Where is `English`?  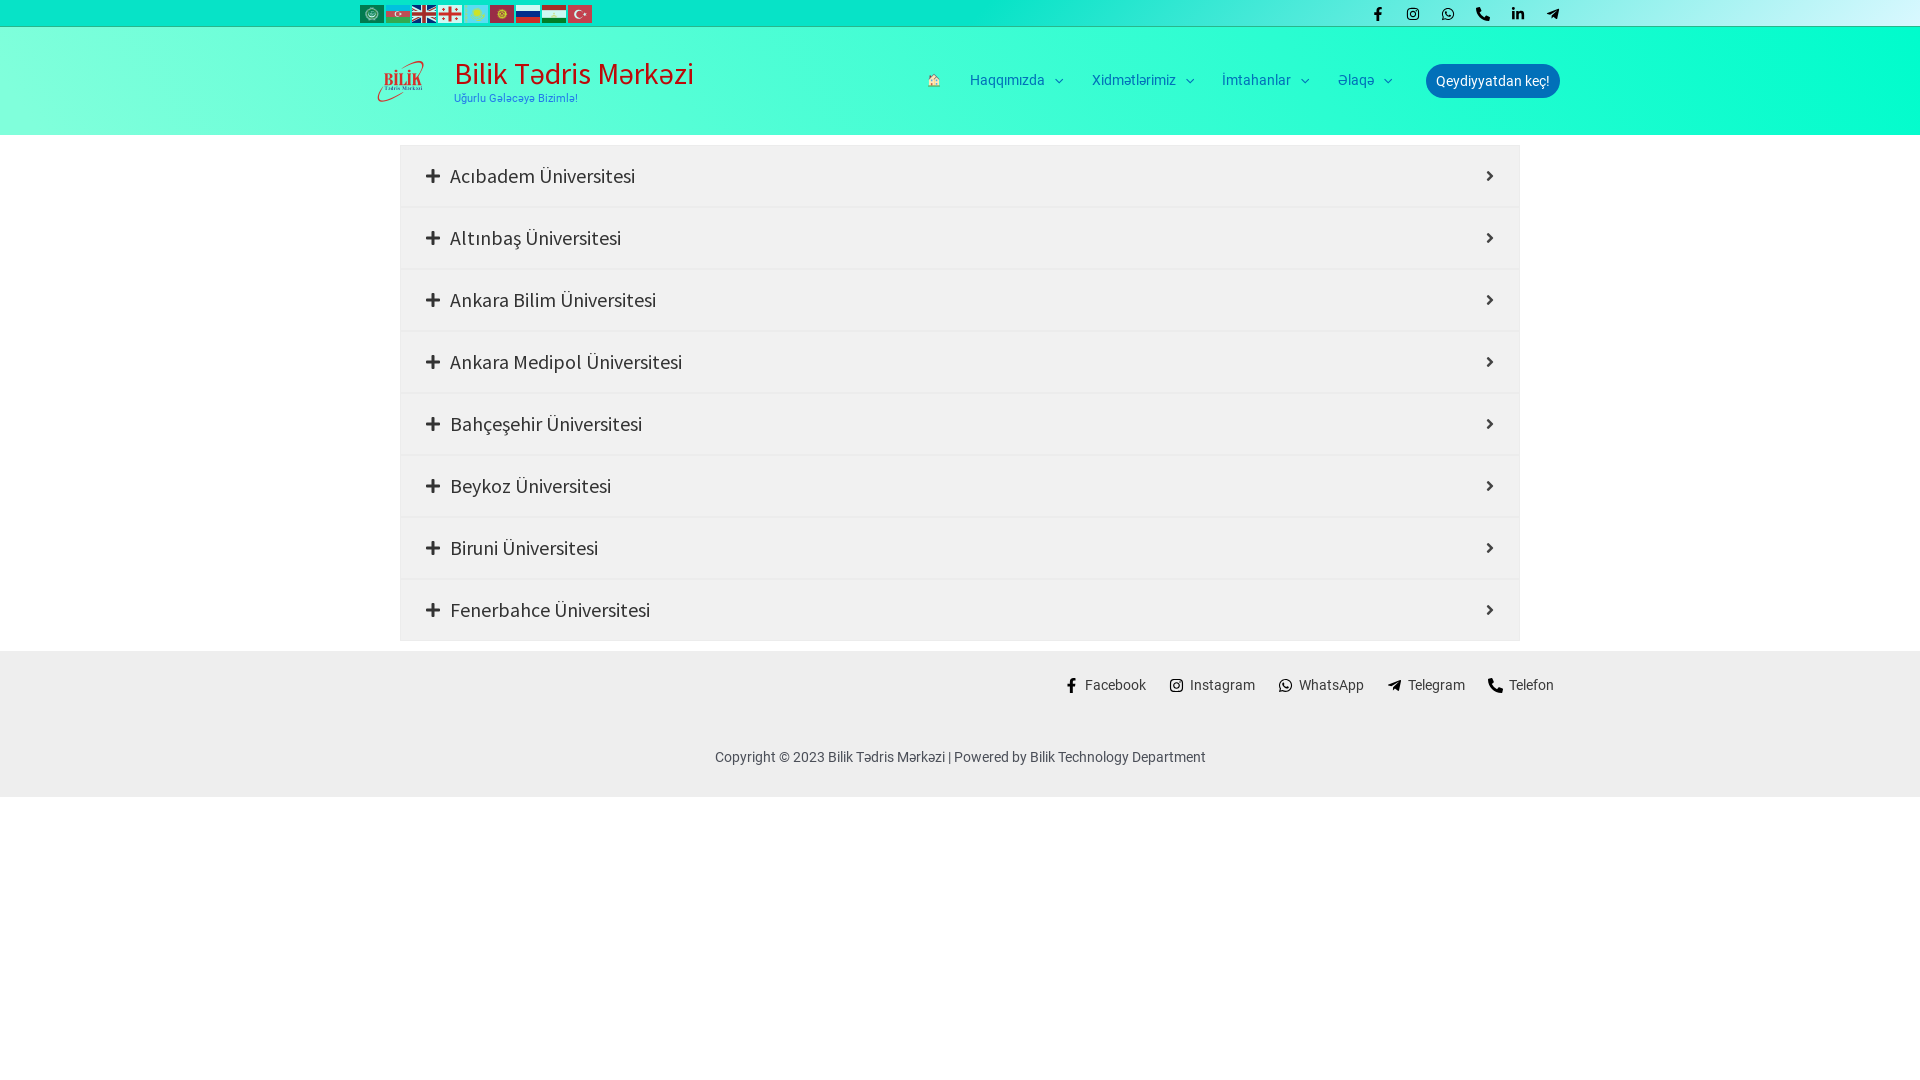
English is located at coordinates (425, 13).